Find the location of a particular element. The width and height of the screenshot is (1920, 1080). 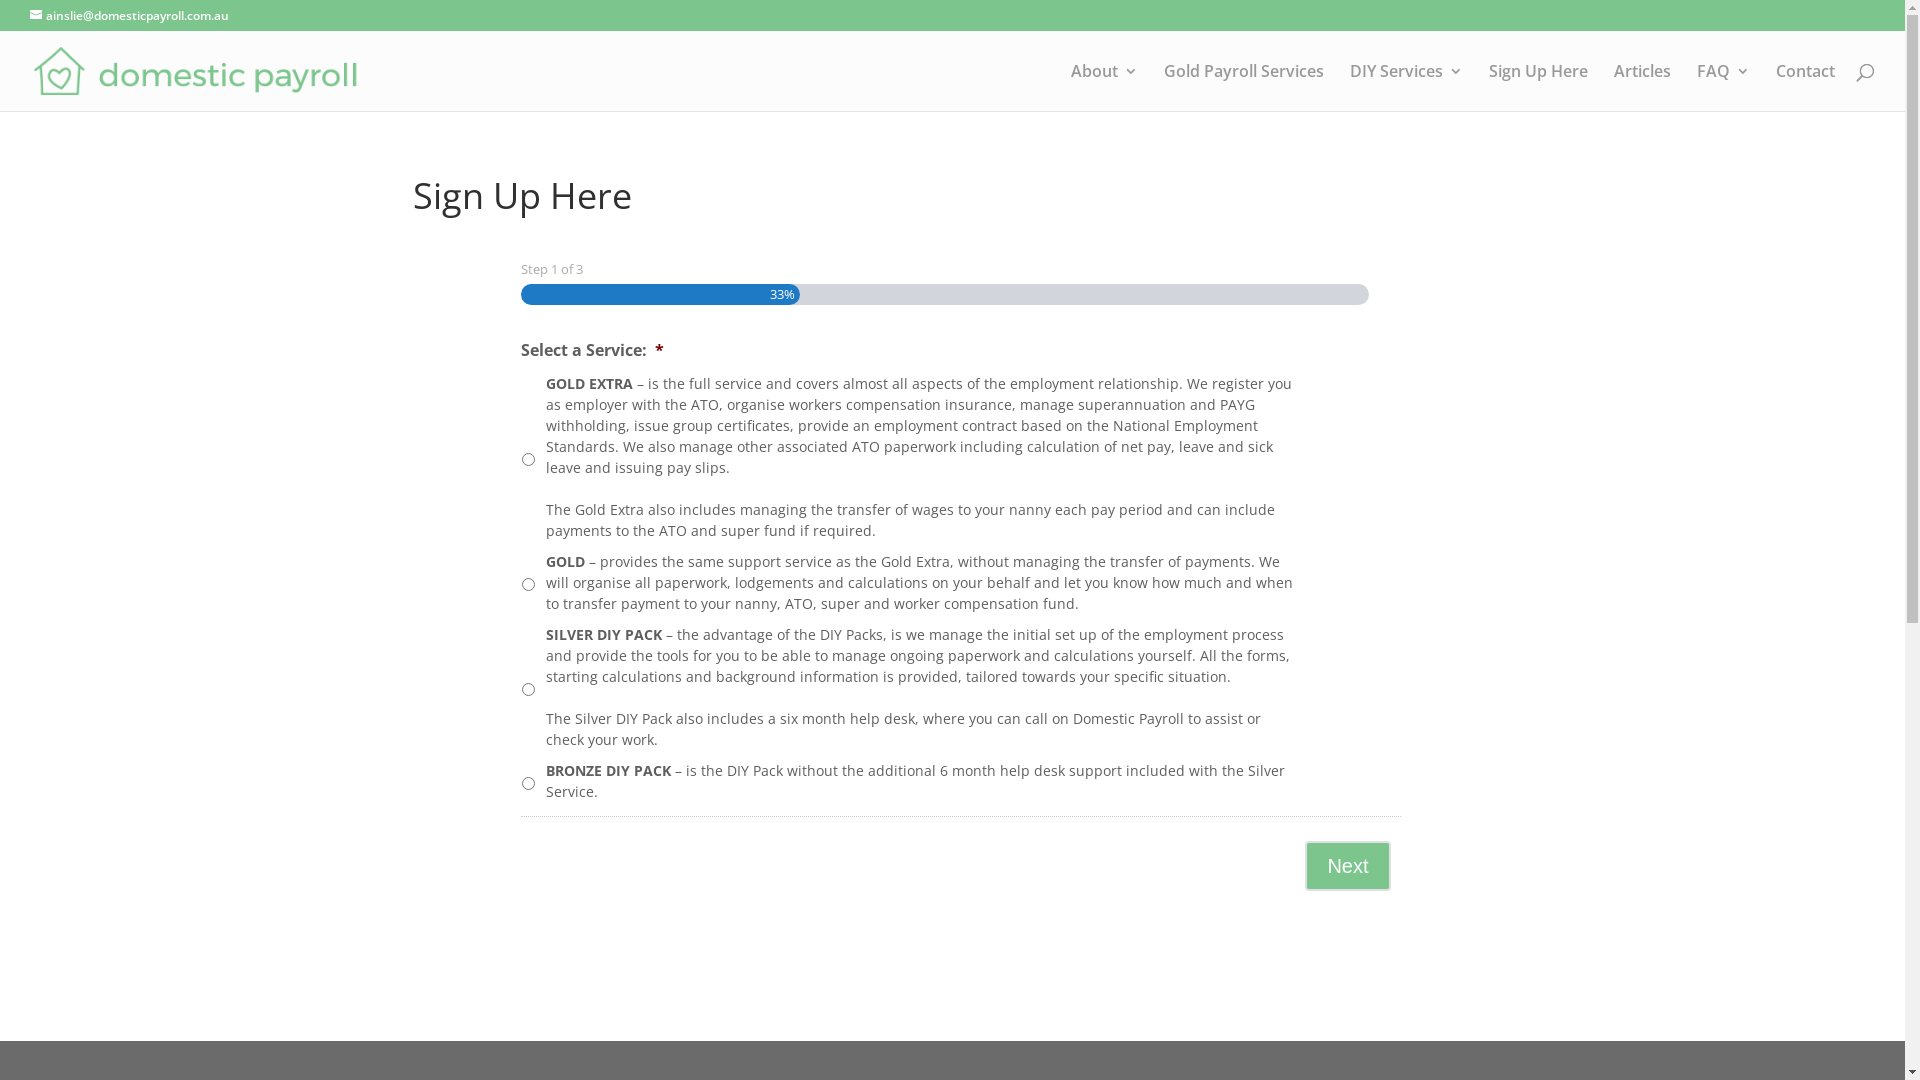

Next is located at coordinates (1348, 866).